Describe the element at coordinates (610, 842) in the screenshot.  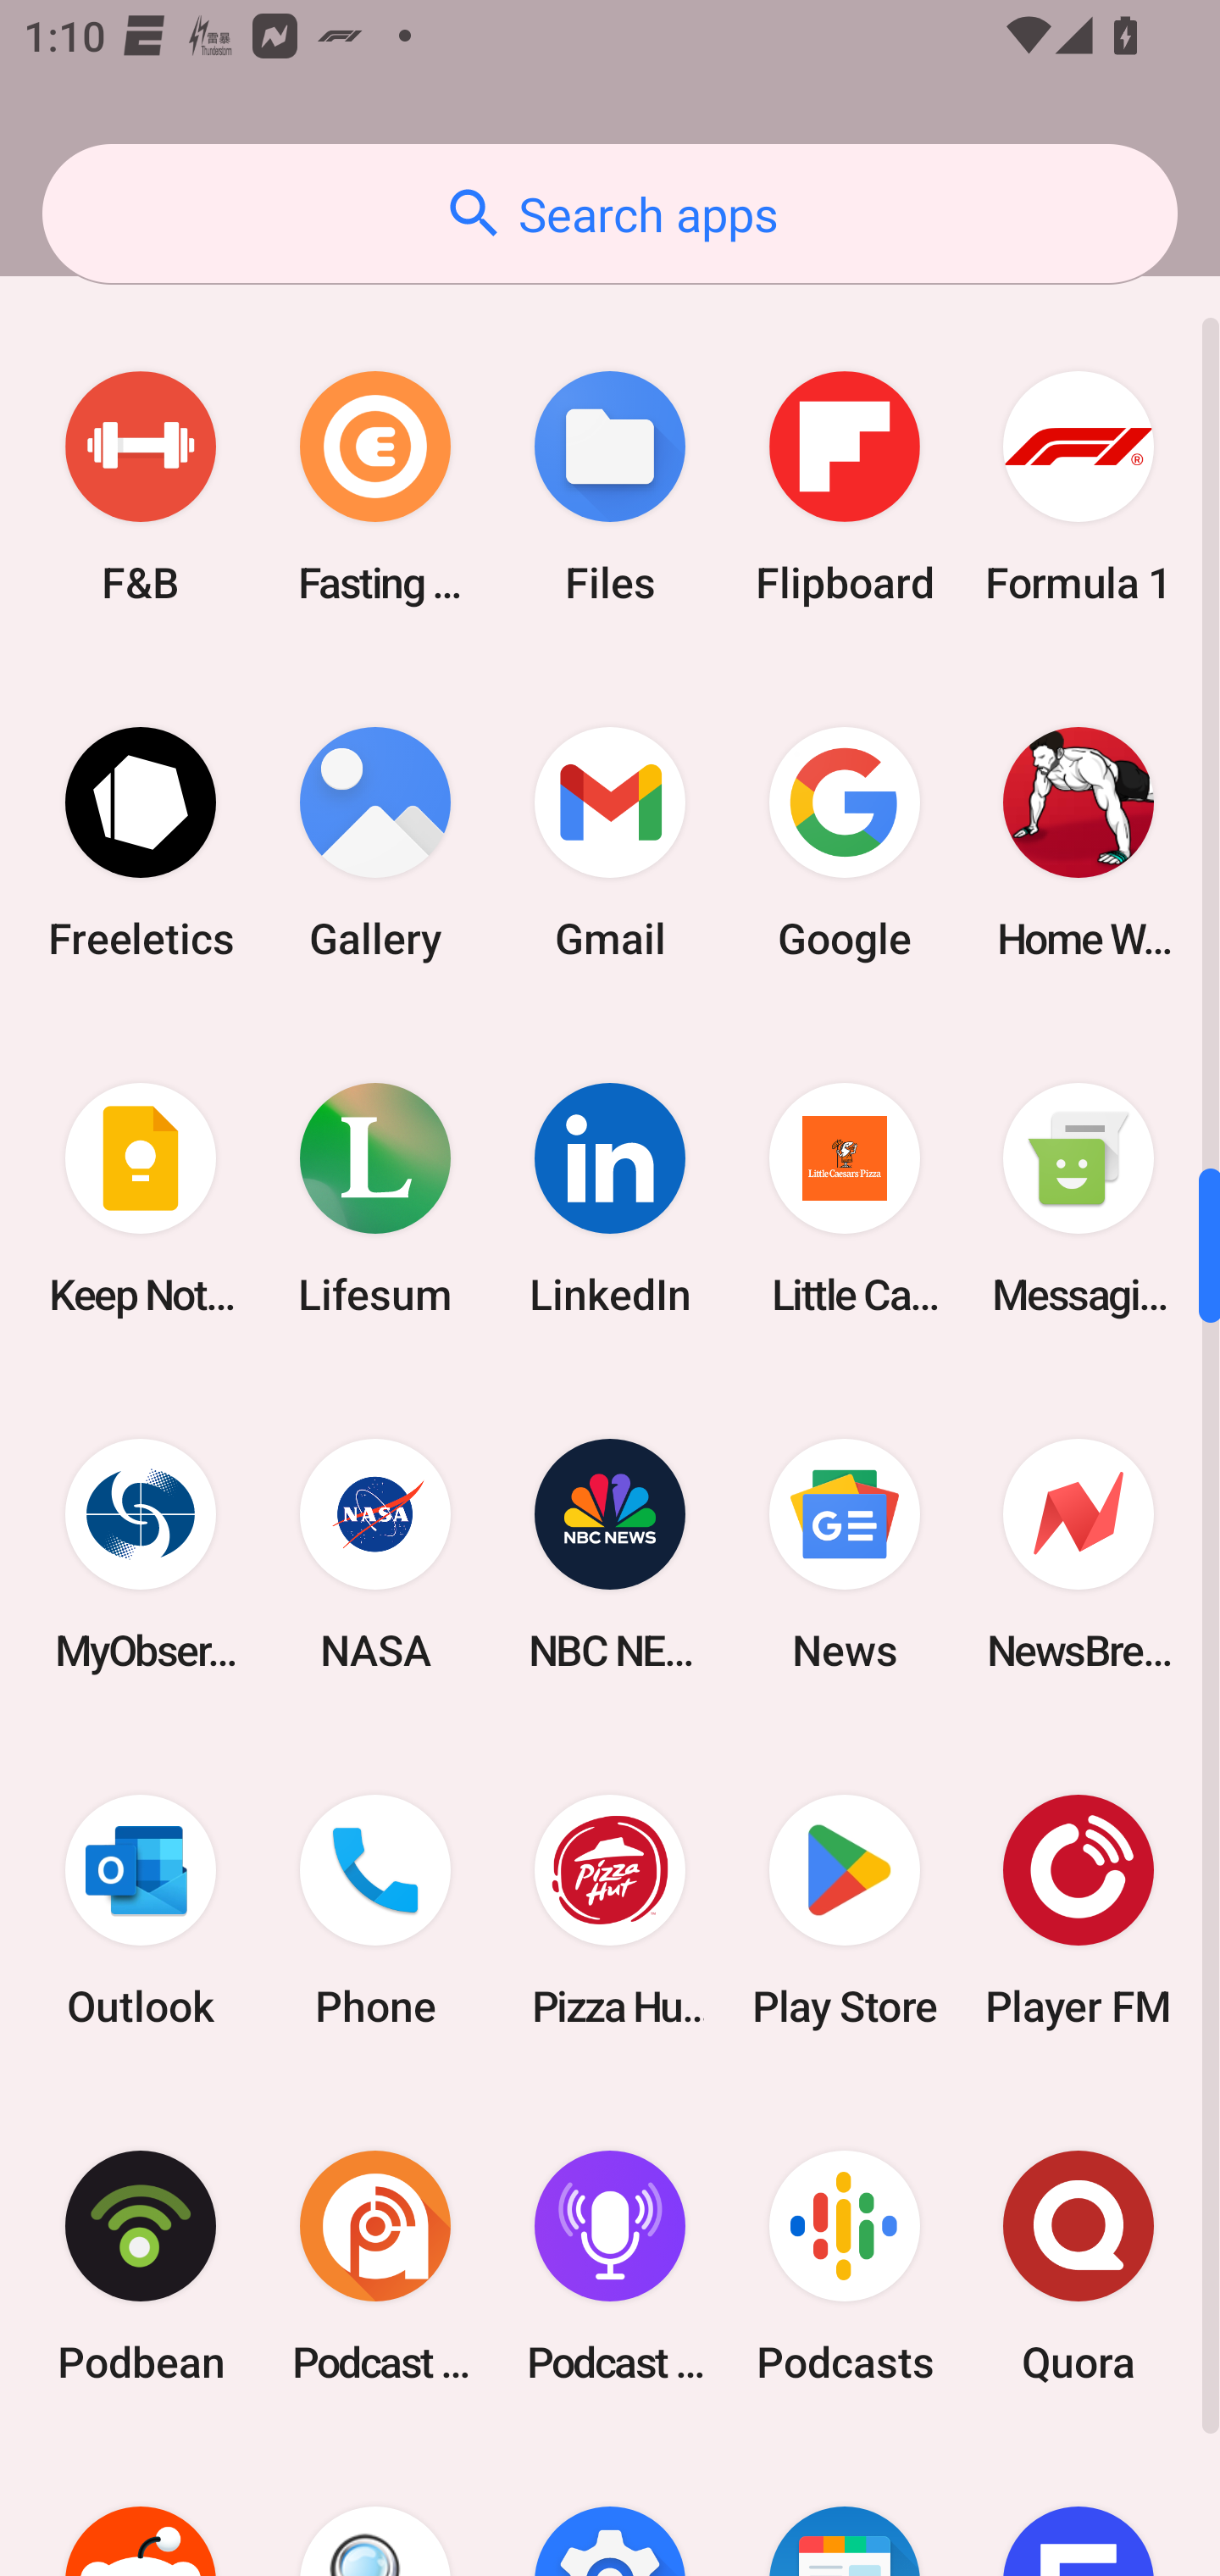
I see `Gmail` at that location.